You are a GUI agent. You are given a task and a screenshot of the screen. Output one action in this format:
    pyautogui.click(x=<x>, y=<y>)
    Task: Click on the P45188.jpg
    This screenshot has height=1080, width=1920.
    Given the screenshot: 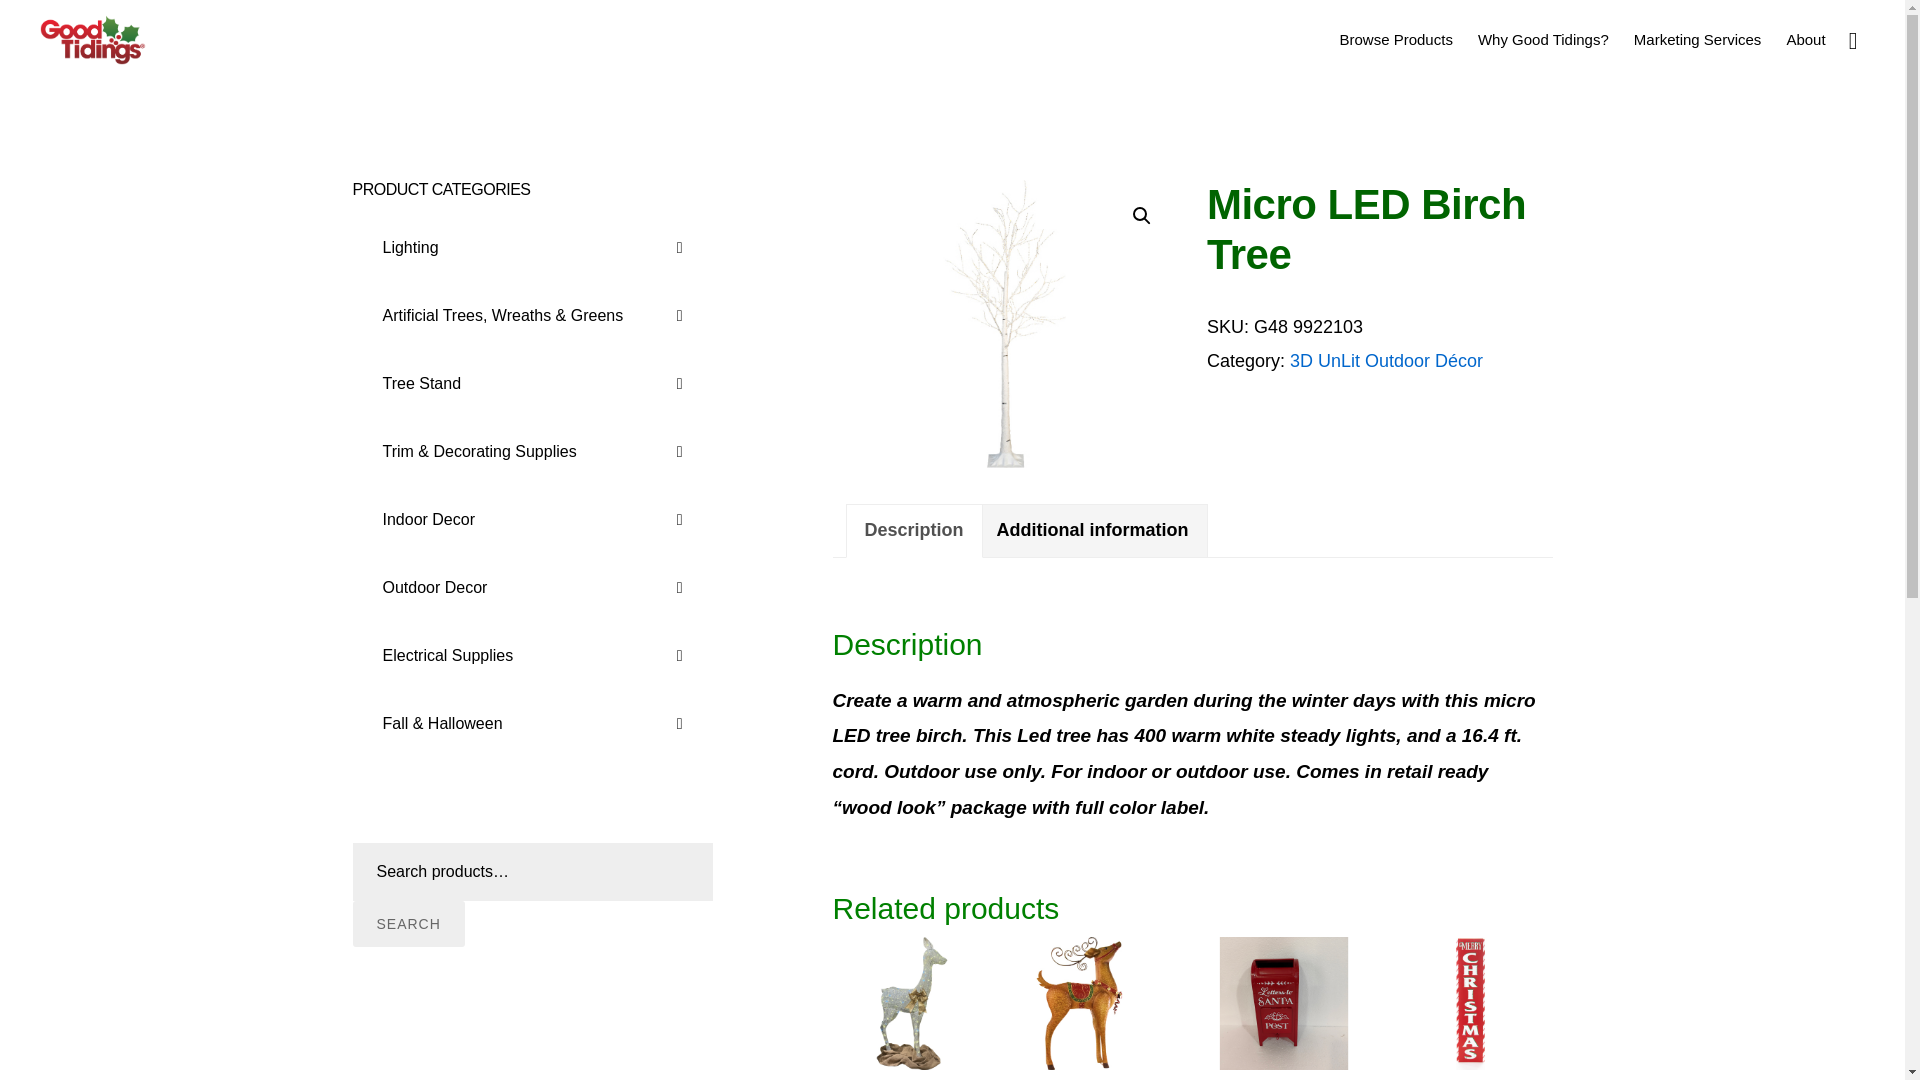 What is the action you would take?
    pyautogui.click(x=1004, y=324)
    